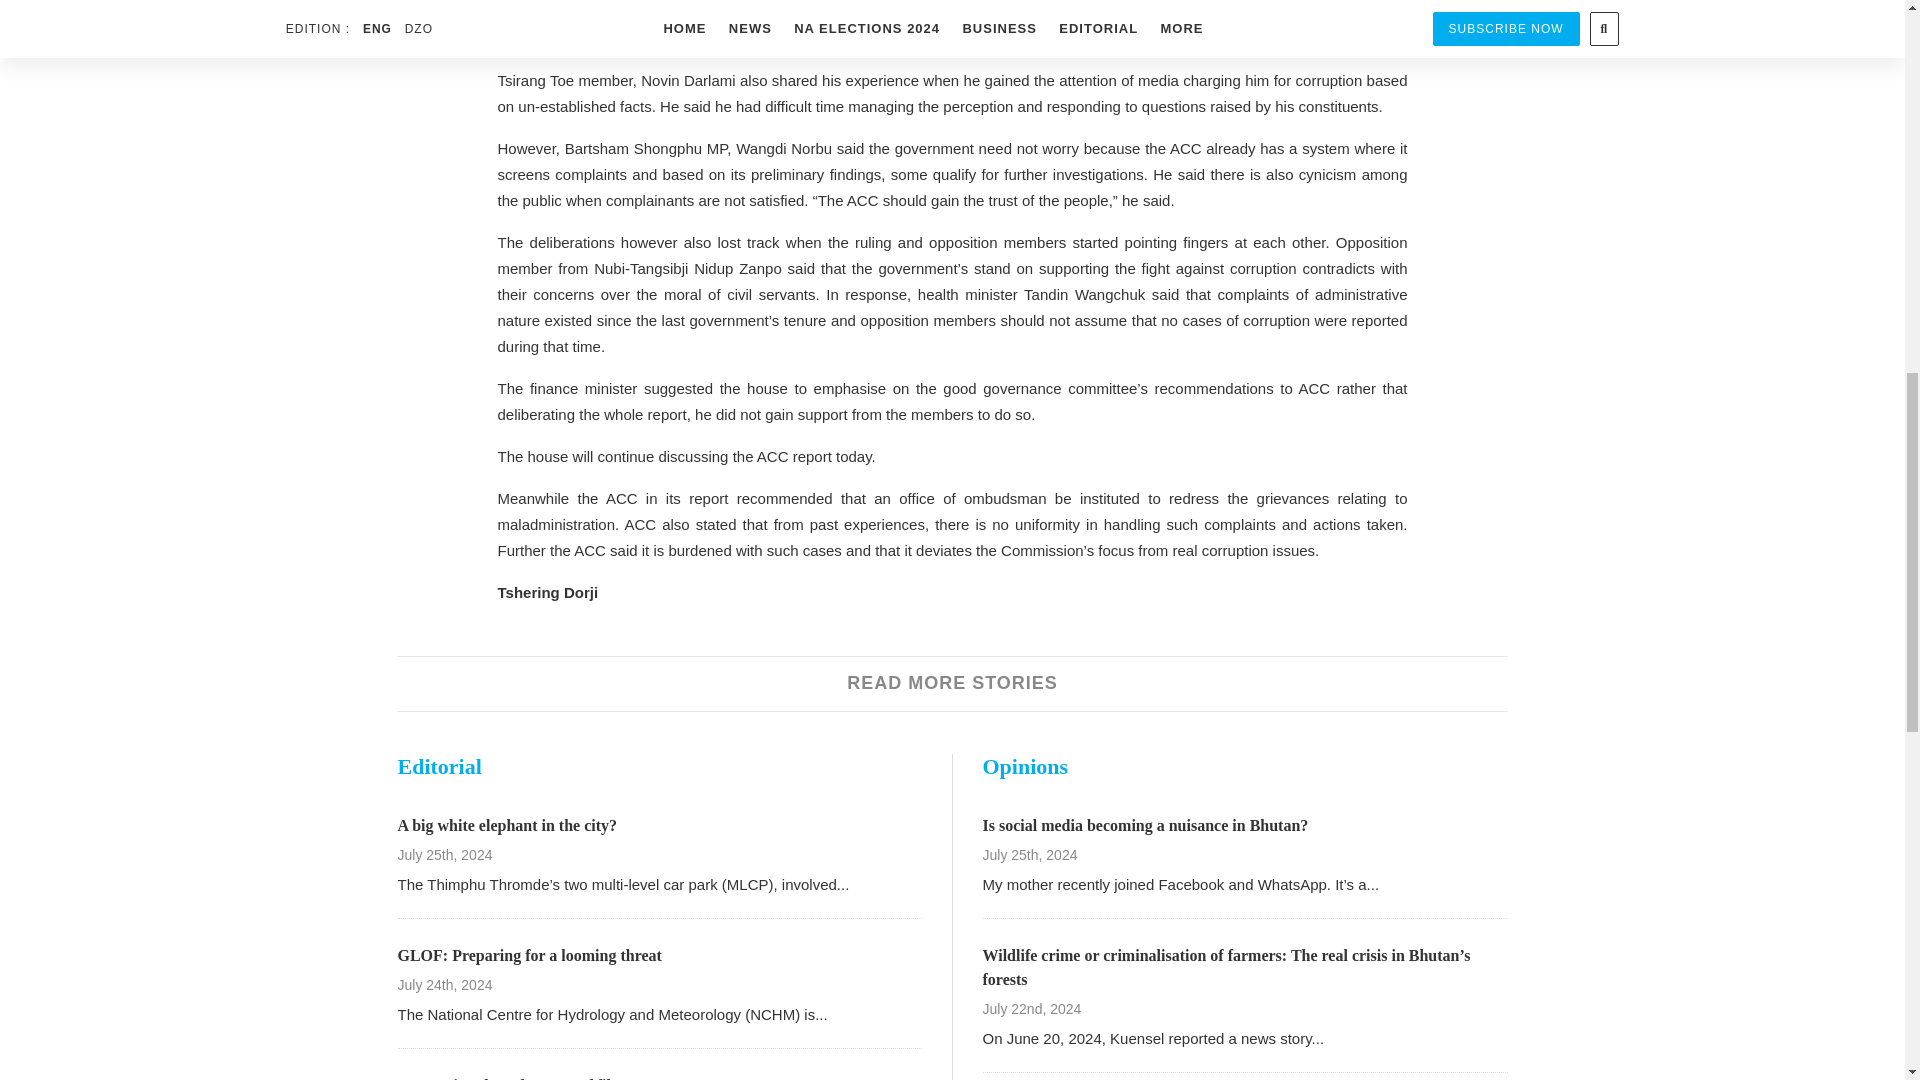  Describe the element at coordinates (514, 1078) in the screenshot. I see `Harnessing the soft power of films` at that location.